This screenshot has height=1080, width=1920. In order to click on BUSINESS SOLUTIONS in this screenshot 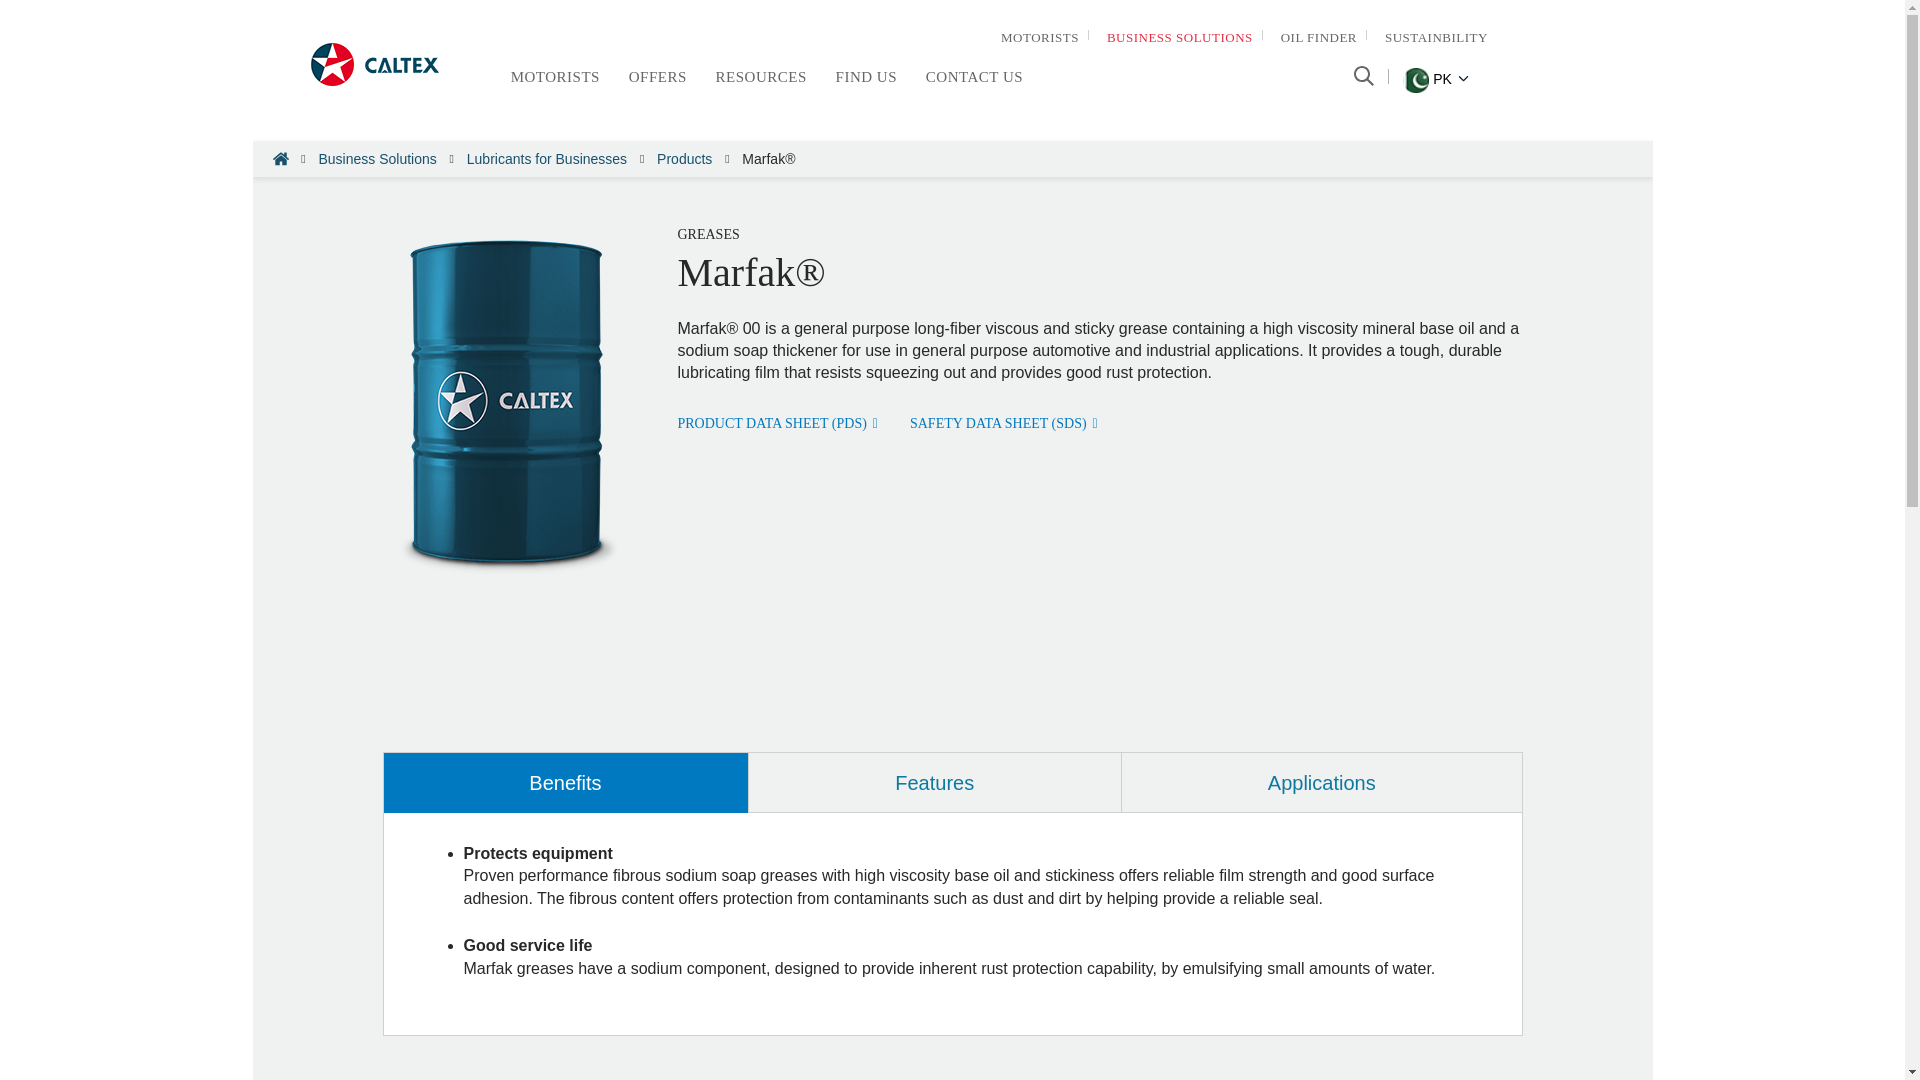, I will do `click(1180, 38)`.